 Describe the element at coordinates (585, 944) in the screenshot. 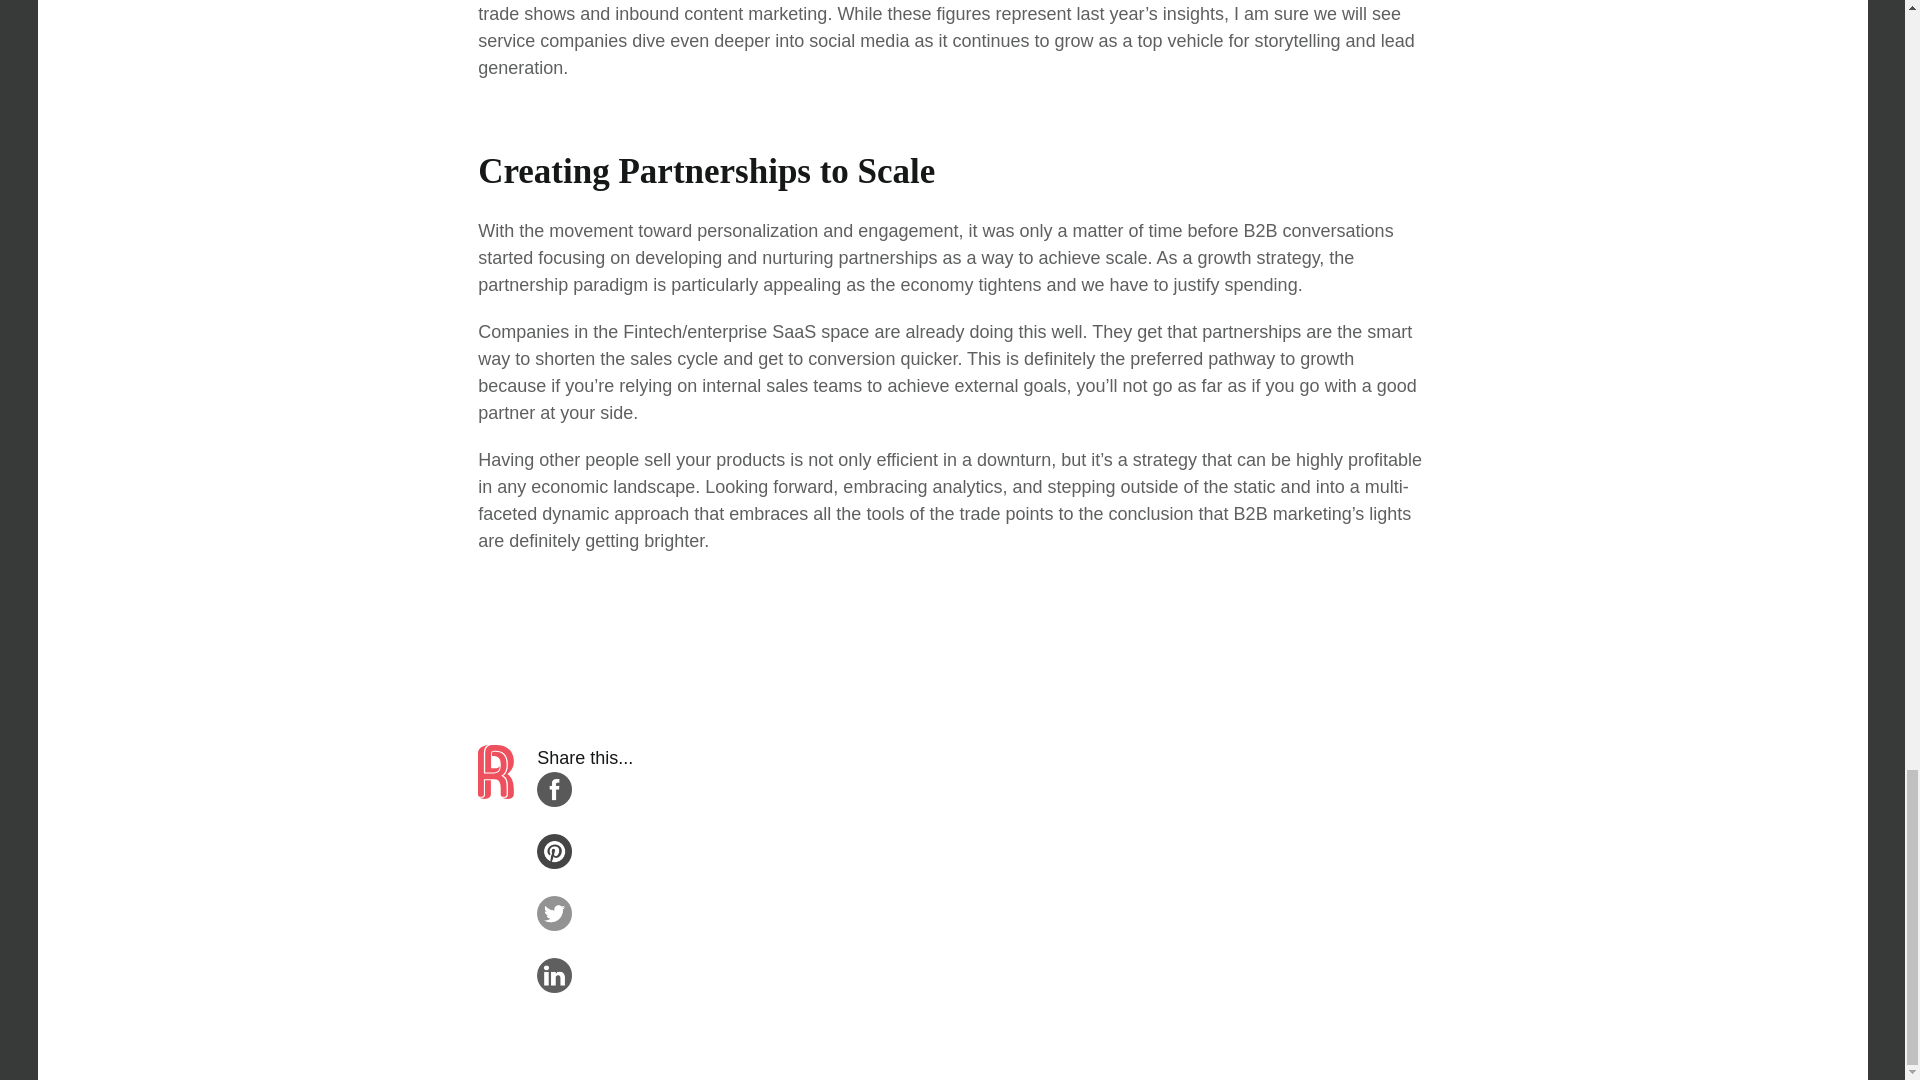

I see `Twitter` at that location.